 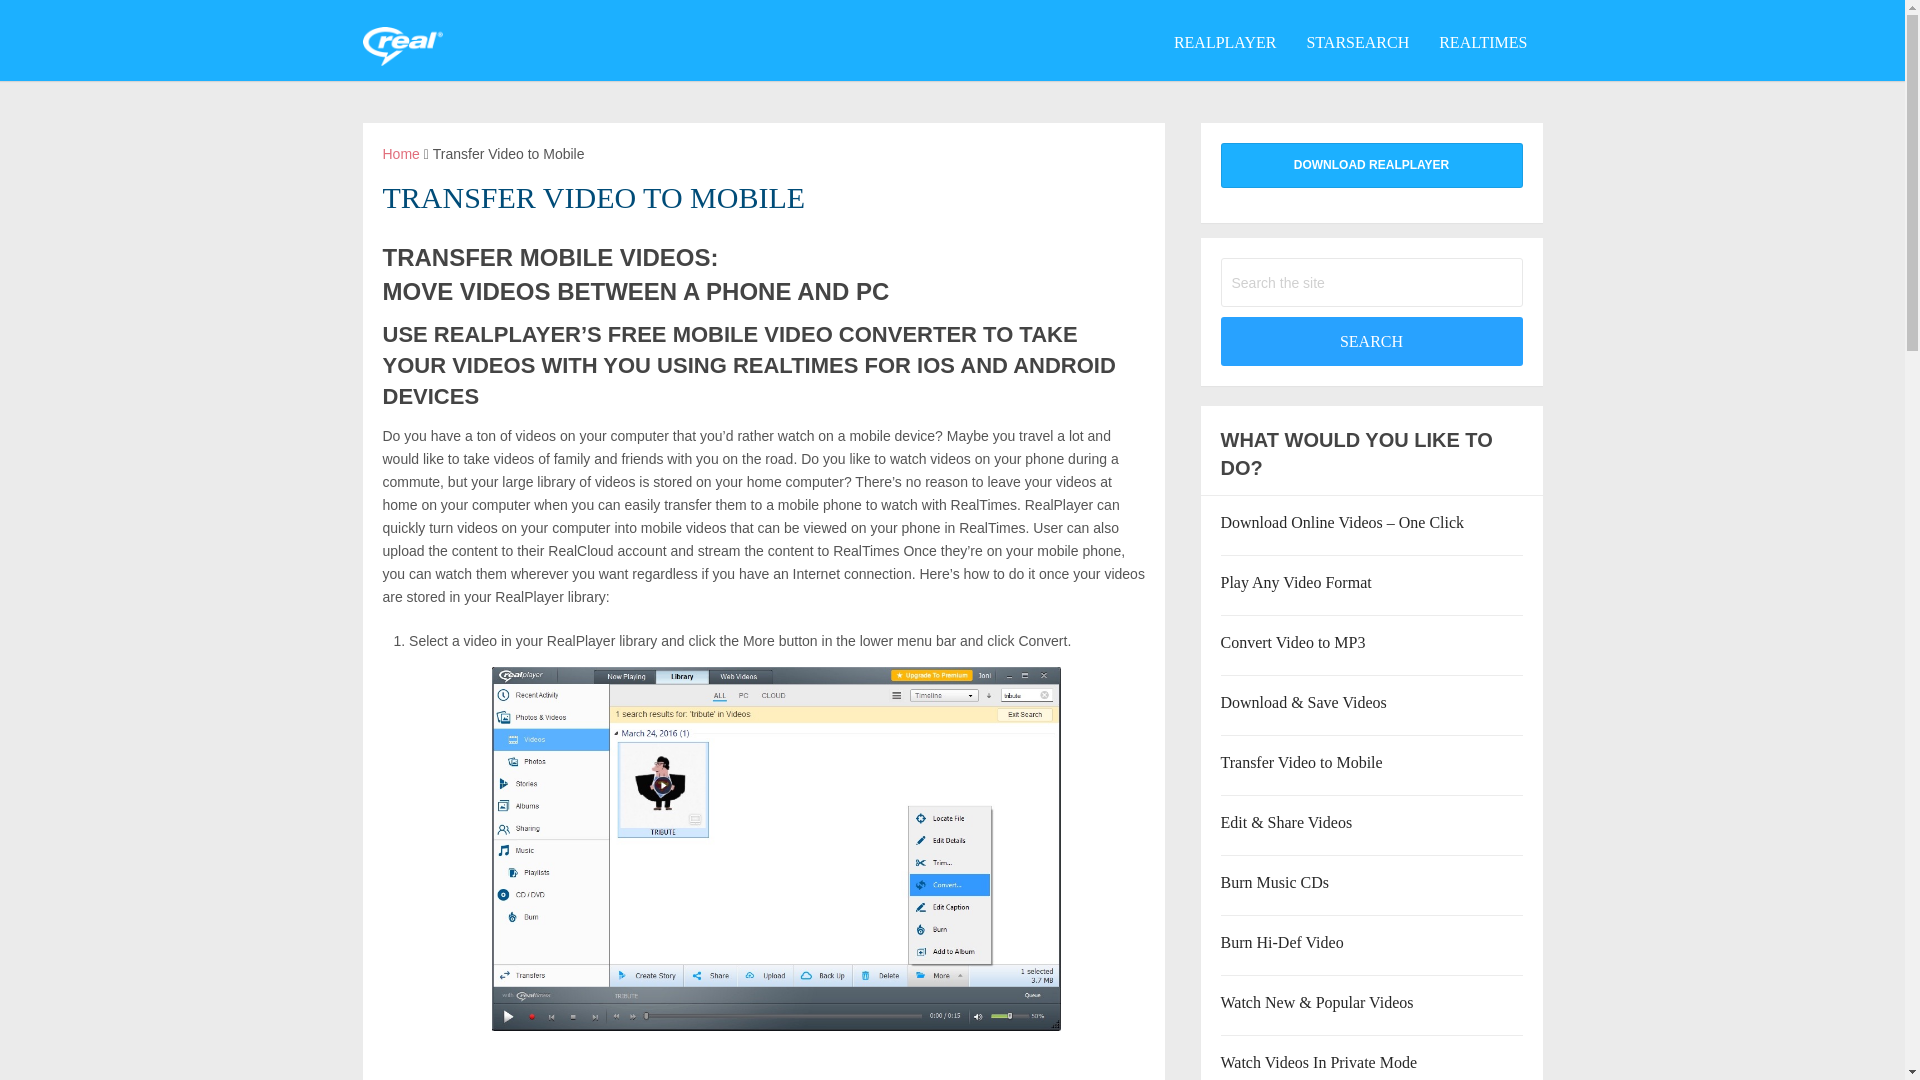 What do you see at coordinates (1300, 762) in the screenshot?
I see `Transfer Video to Mobile` at bounding box center [1300, 762].